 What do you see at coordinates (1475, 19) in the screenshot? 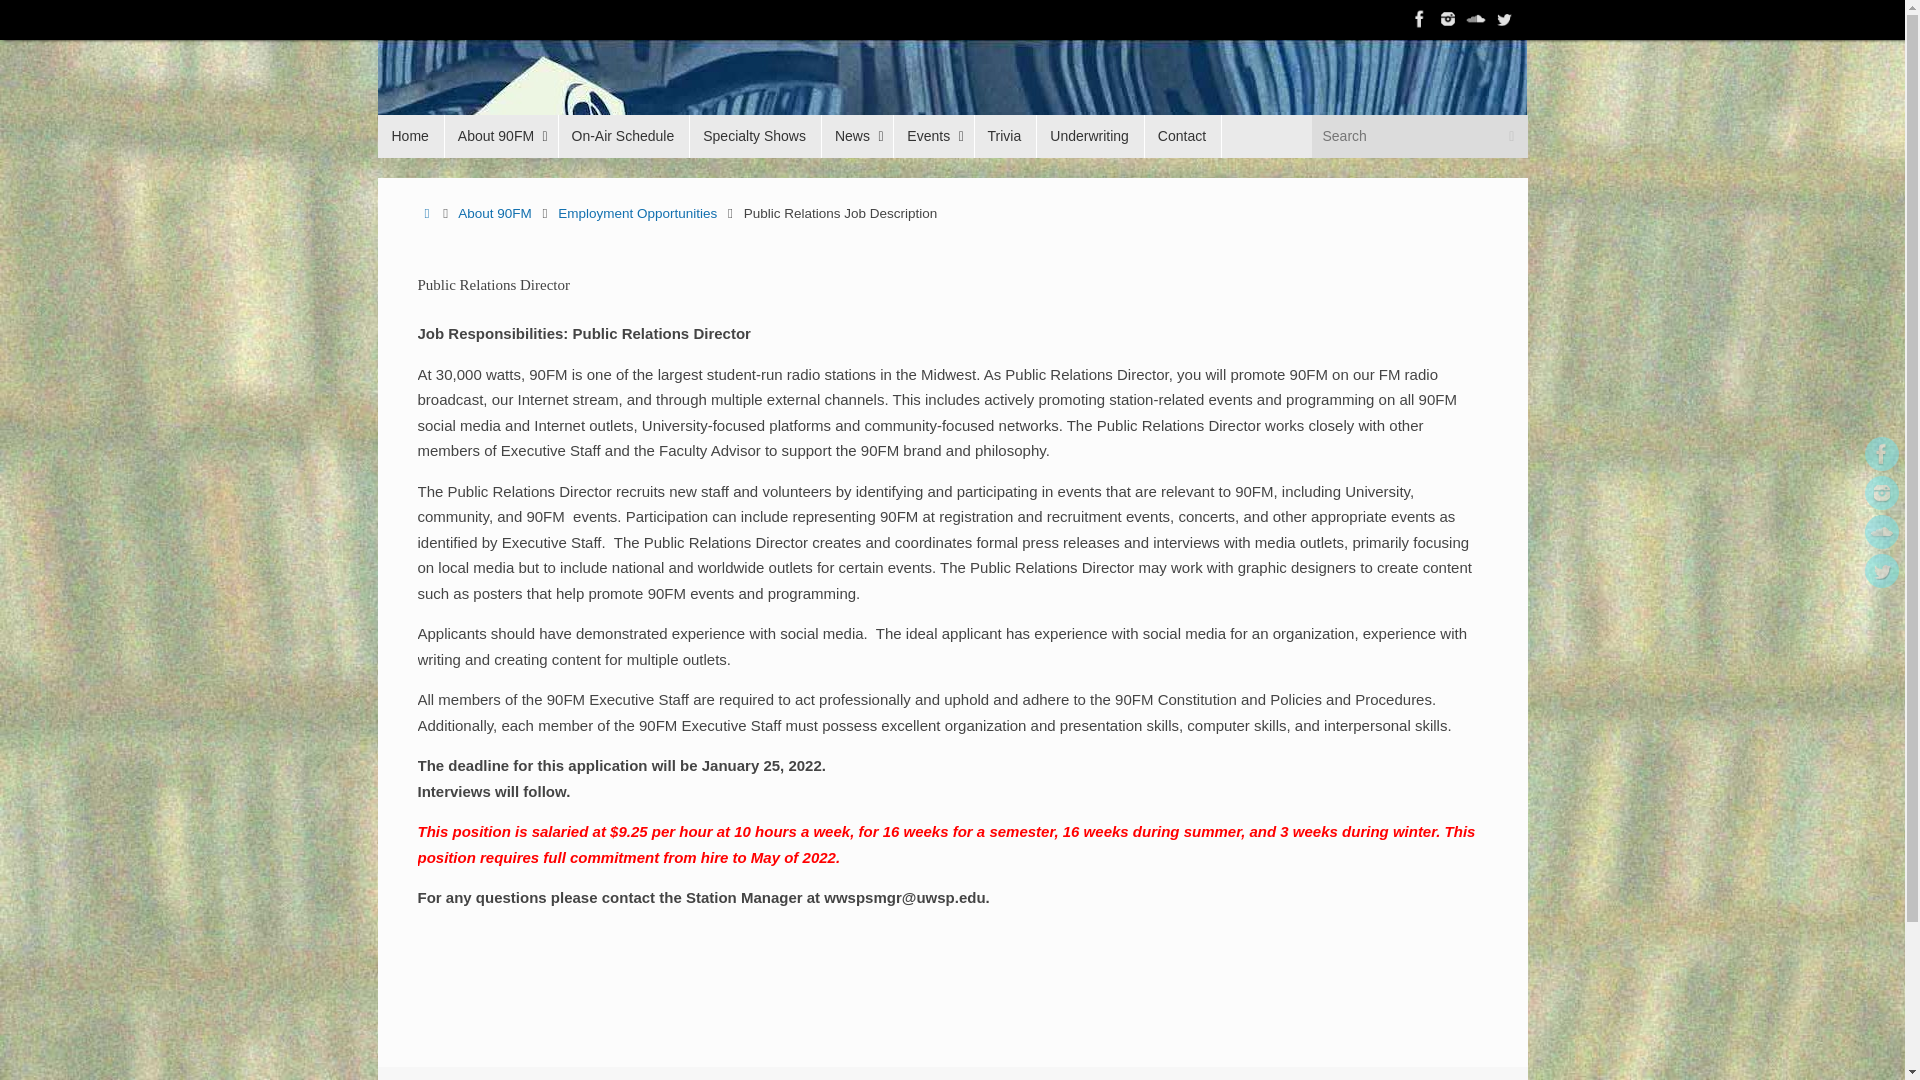
I see `SoundCloud` at bounding box center [1475, 19].